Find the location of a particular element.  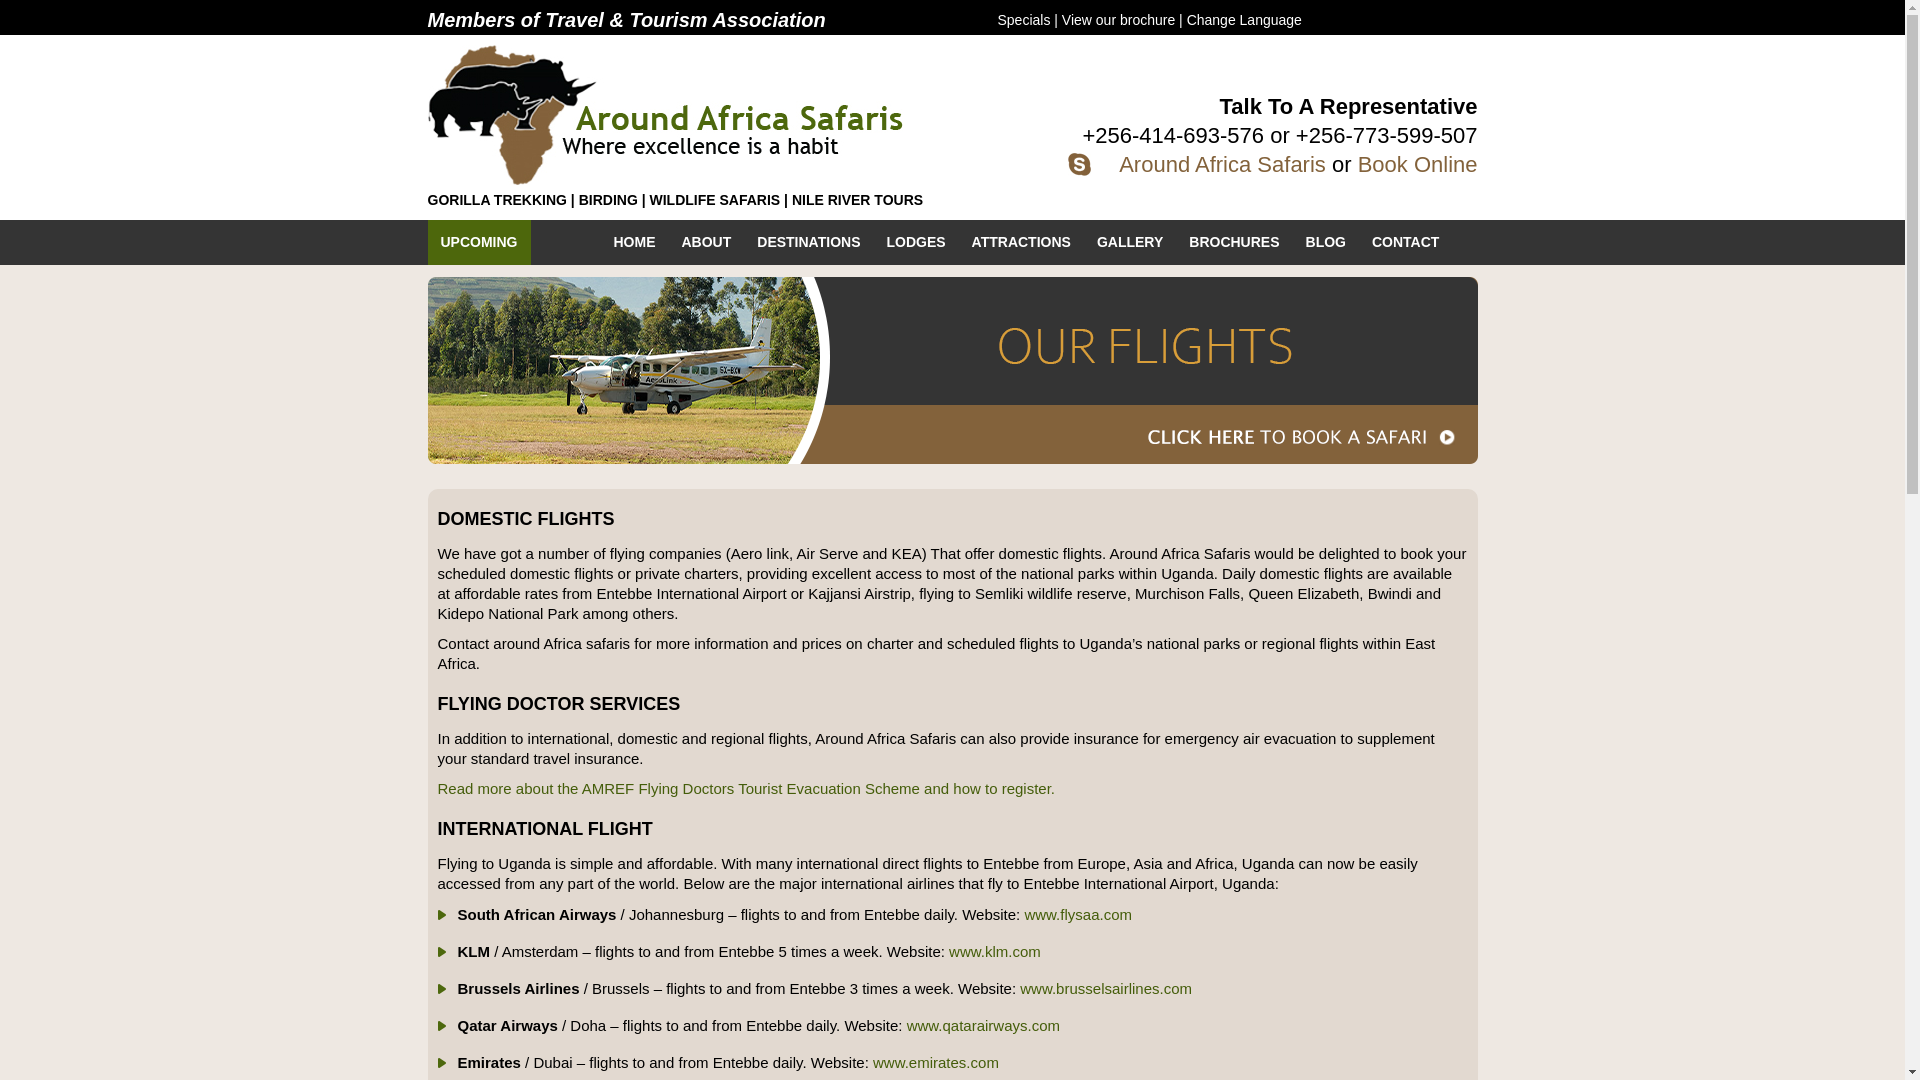

HOME is located at coordinates (634, 242).